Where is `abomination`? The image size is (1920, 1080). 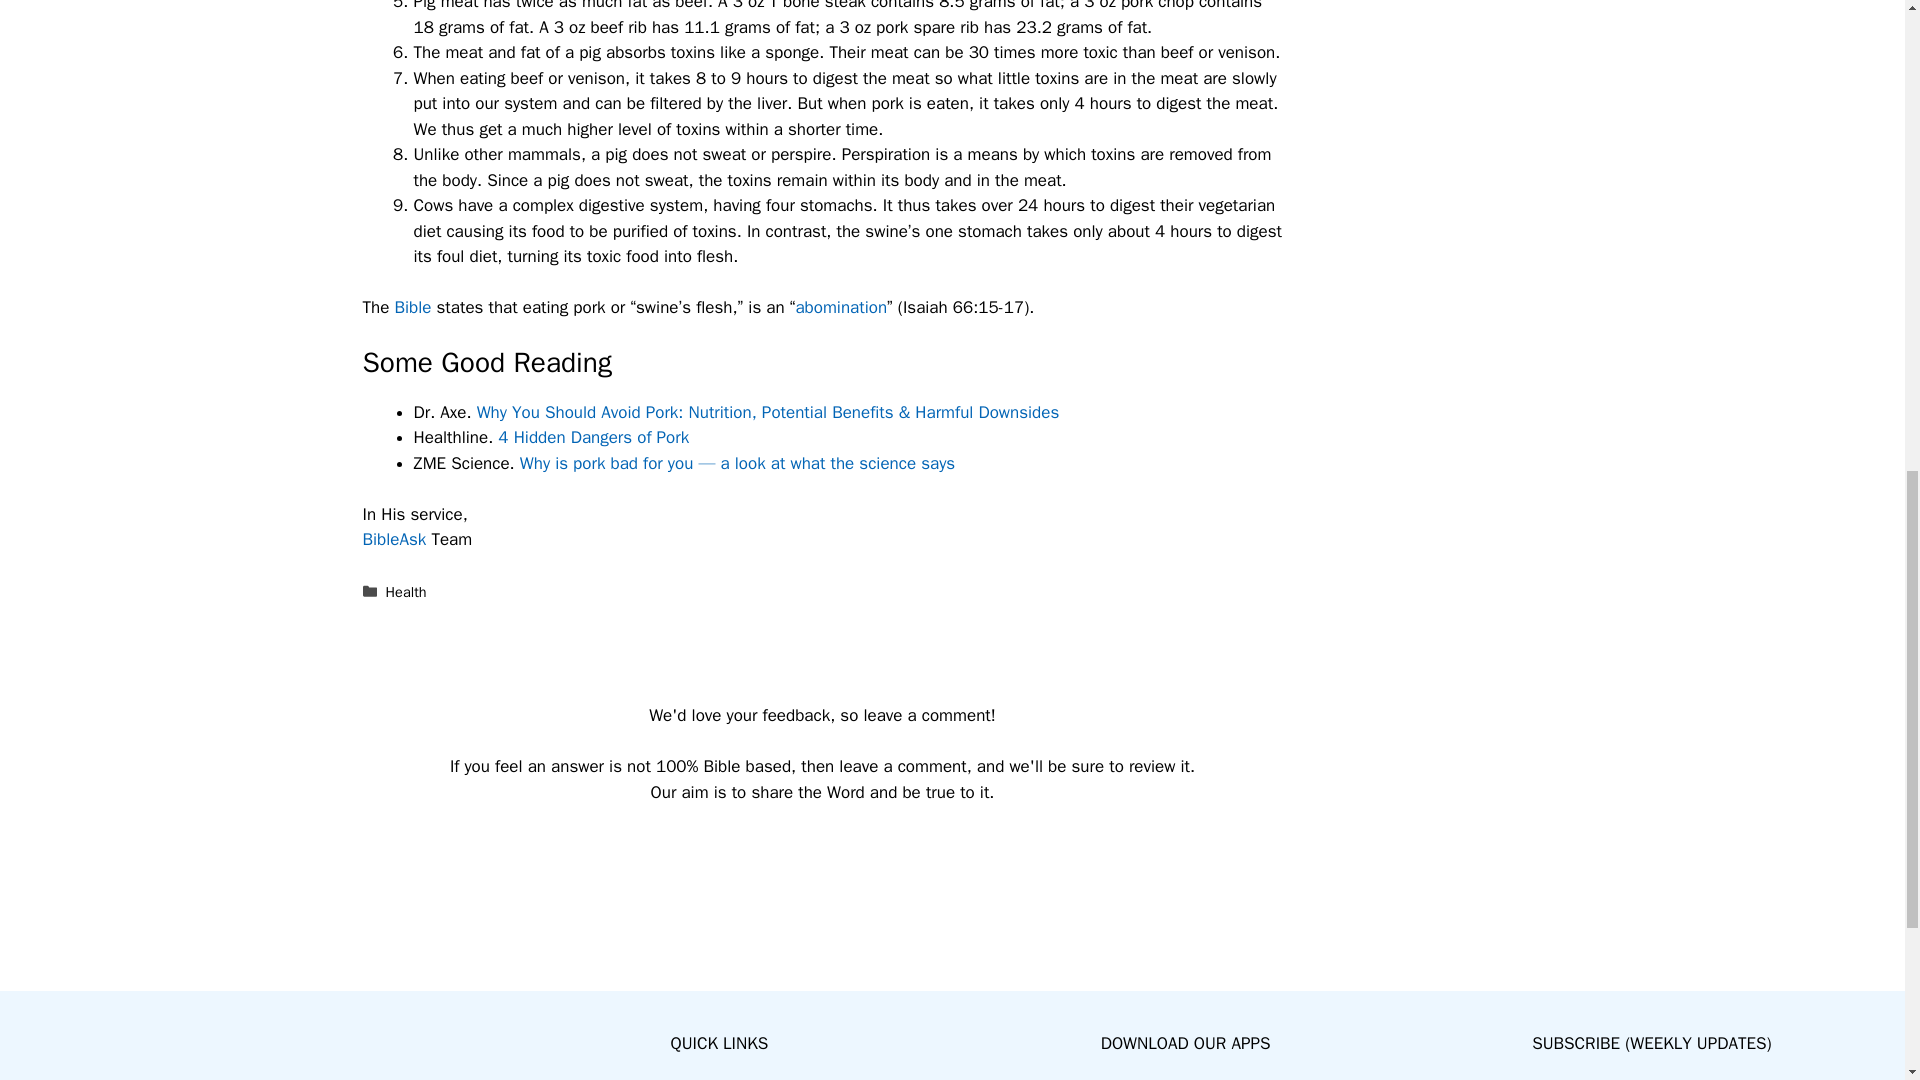 abomination is located at coordinates (840, 307).